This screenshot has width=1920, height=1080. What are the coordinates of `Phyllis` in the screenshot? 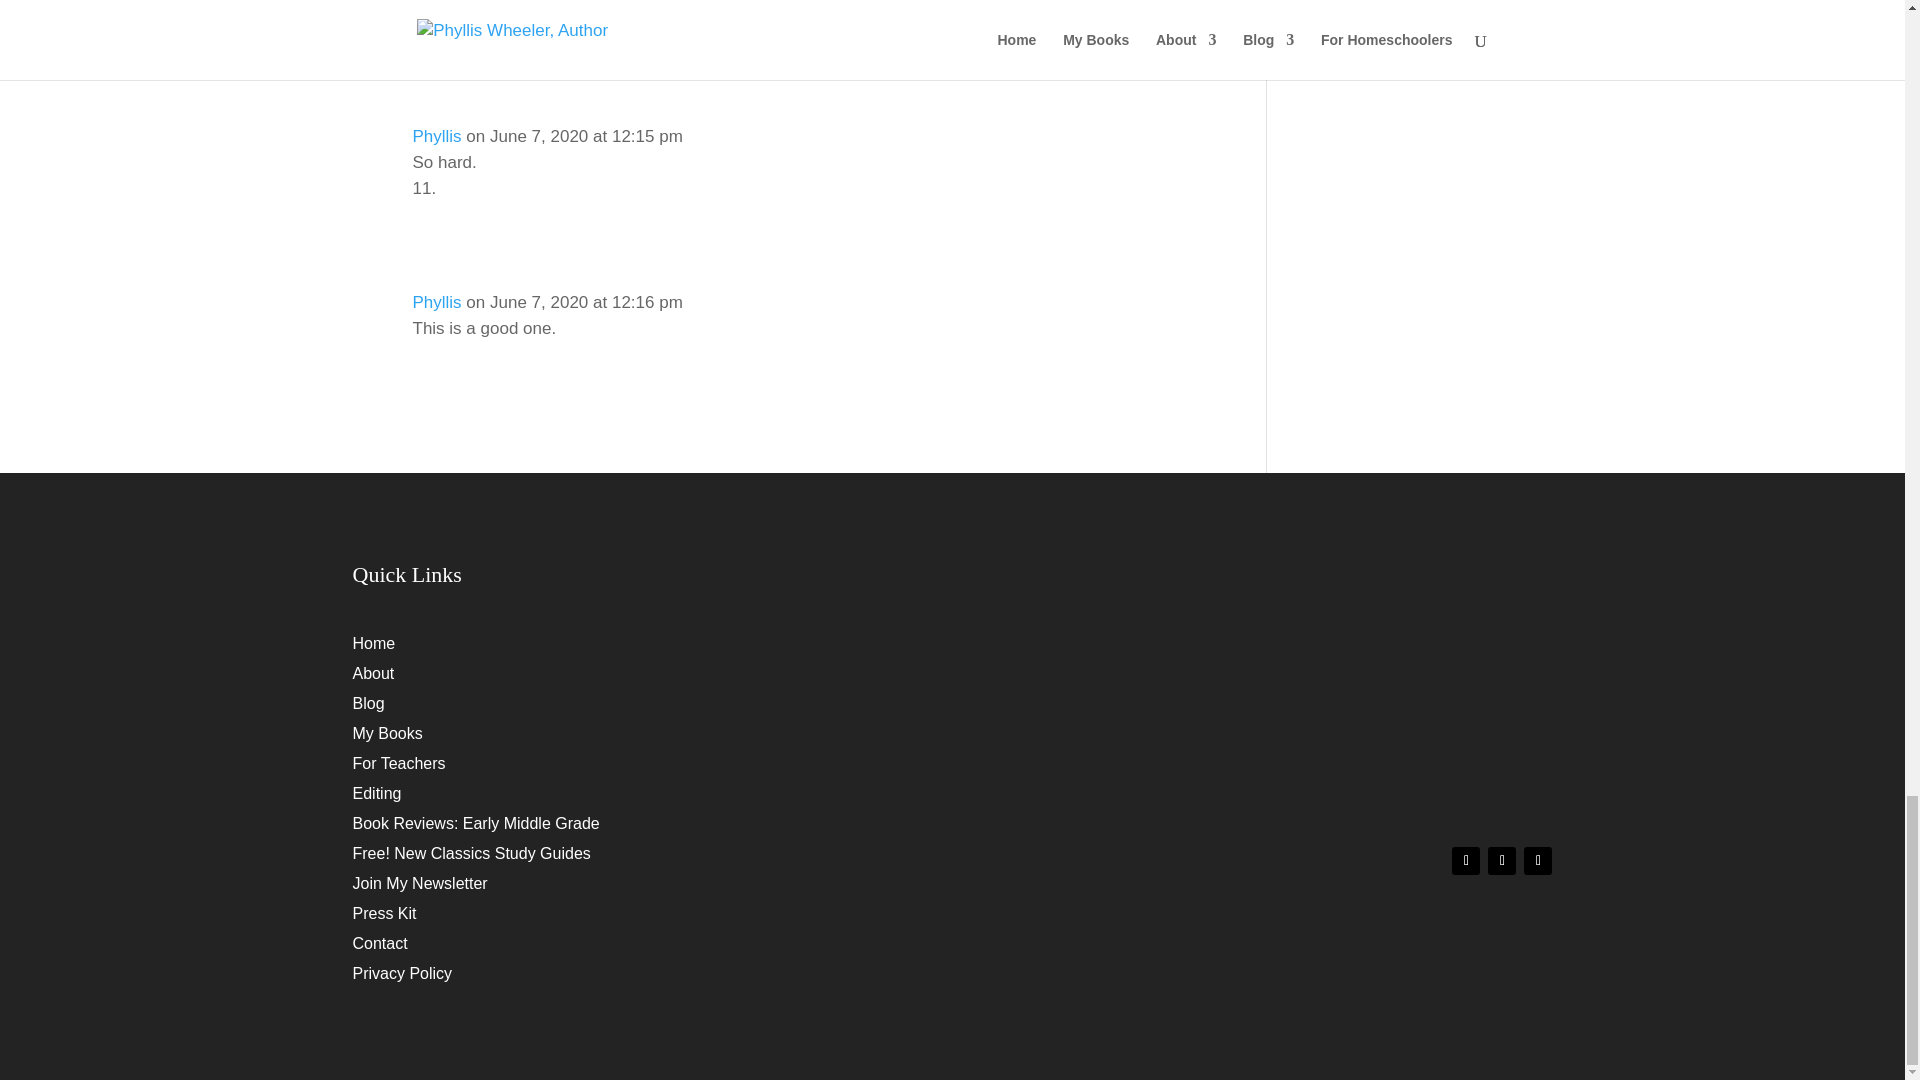 It's located at (436, 302).